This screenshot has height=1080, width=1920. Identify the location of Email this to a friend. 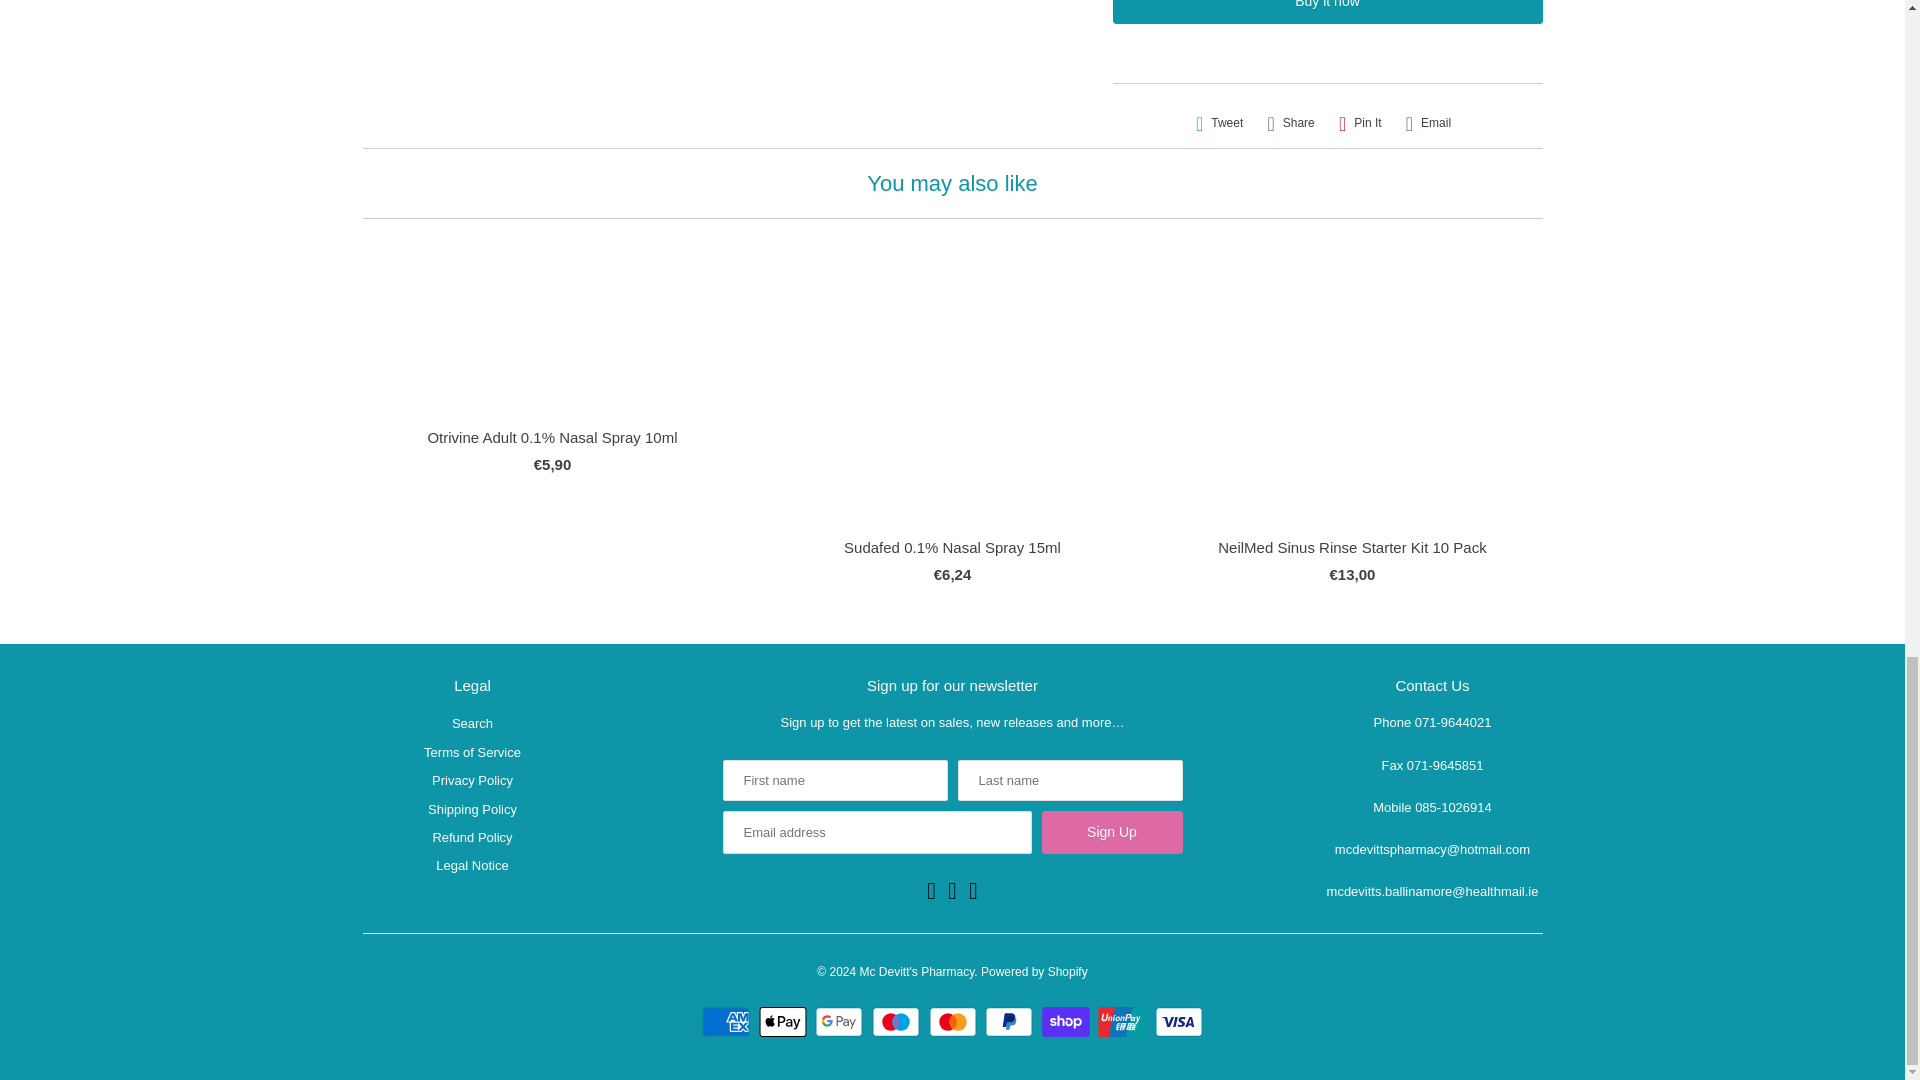
(1428, 123).